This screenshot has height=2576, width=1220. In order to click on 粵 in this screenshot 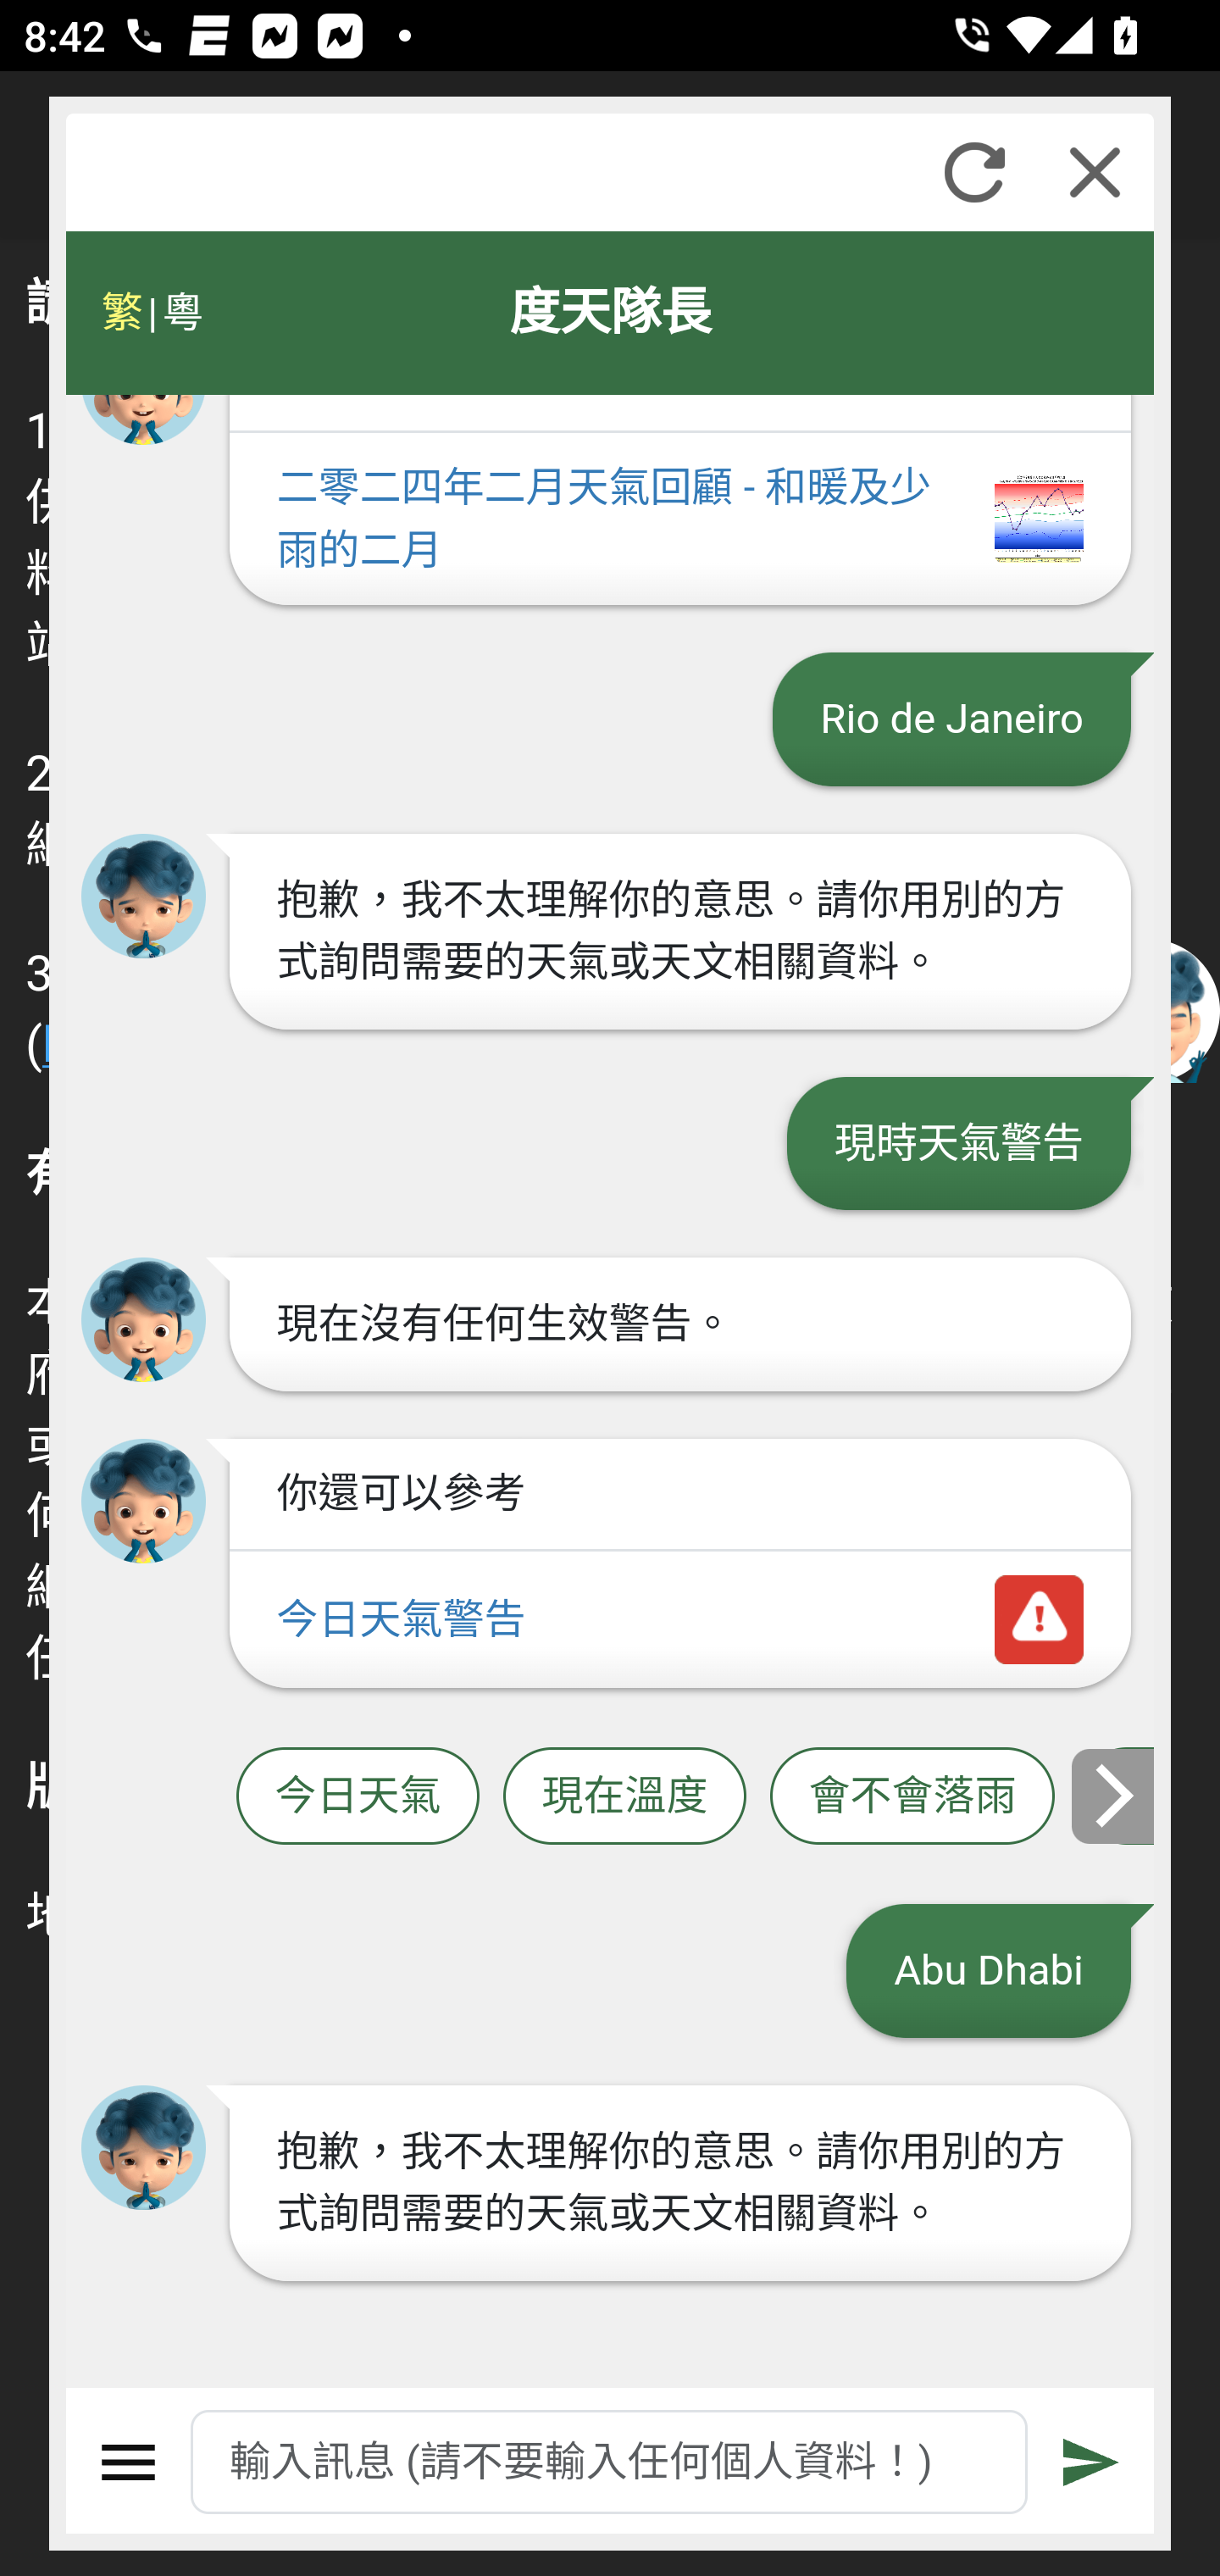, I will do `click(181, 313)`.